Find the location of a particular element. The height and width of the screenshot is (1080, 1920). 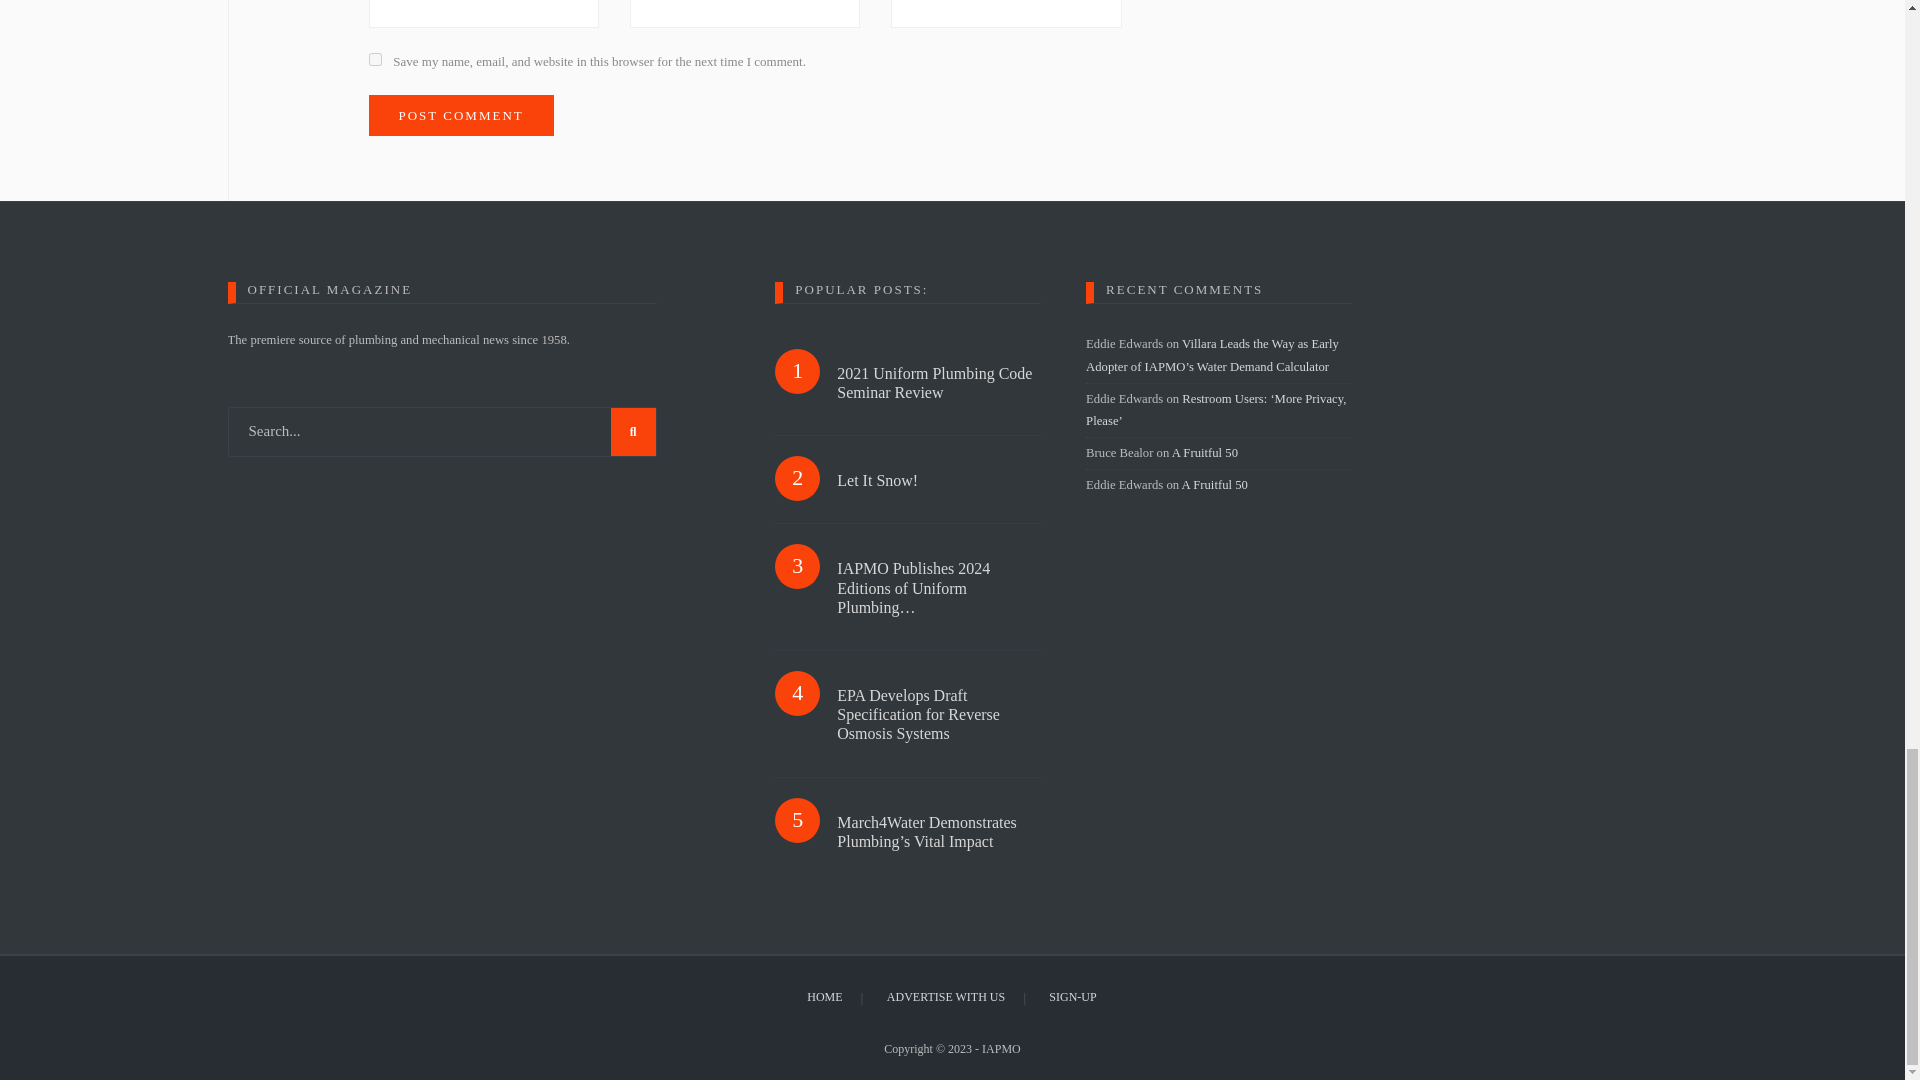

EPA Develops Draft Specification for Reverse Osmosis Systems is located at coordinates (938, 714).